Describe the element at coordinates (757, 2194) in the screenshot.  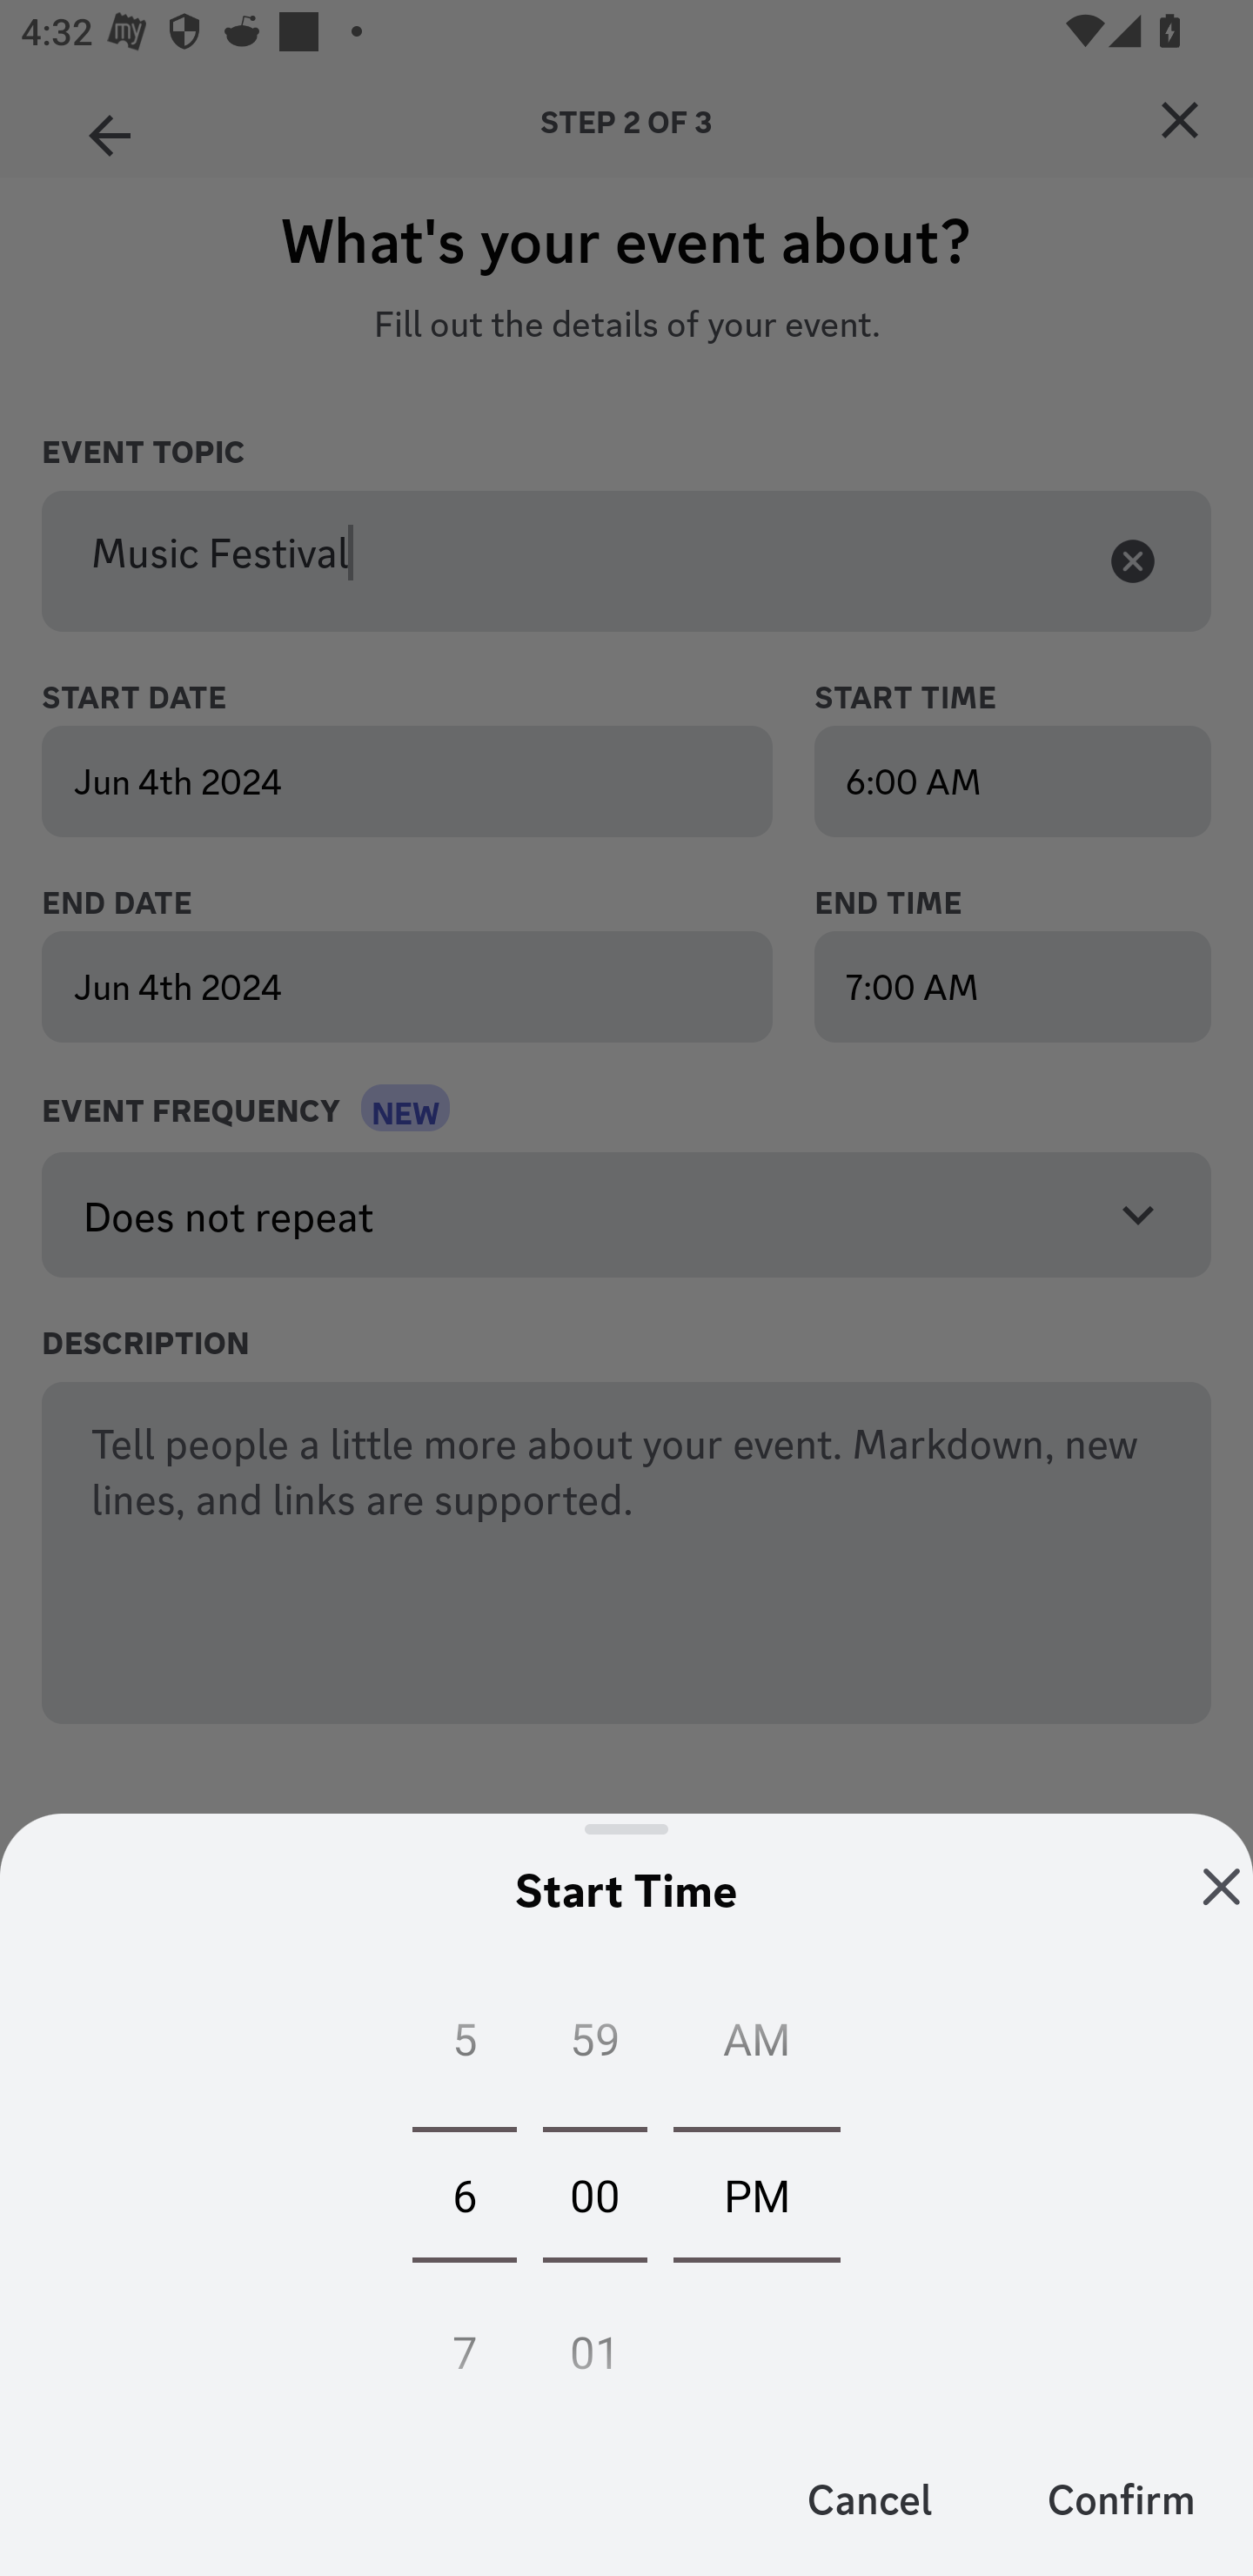
I see ` PM ` at that location.